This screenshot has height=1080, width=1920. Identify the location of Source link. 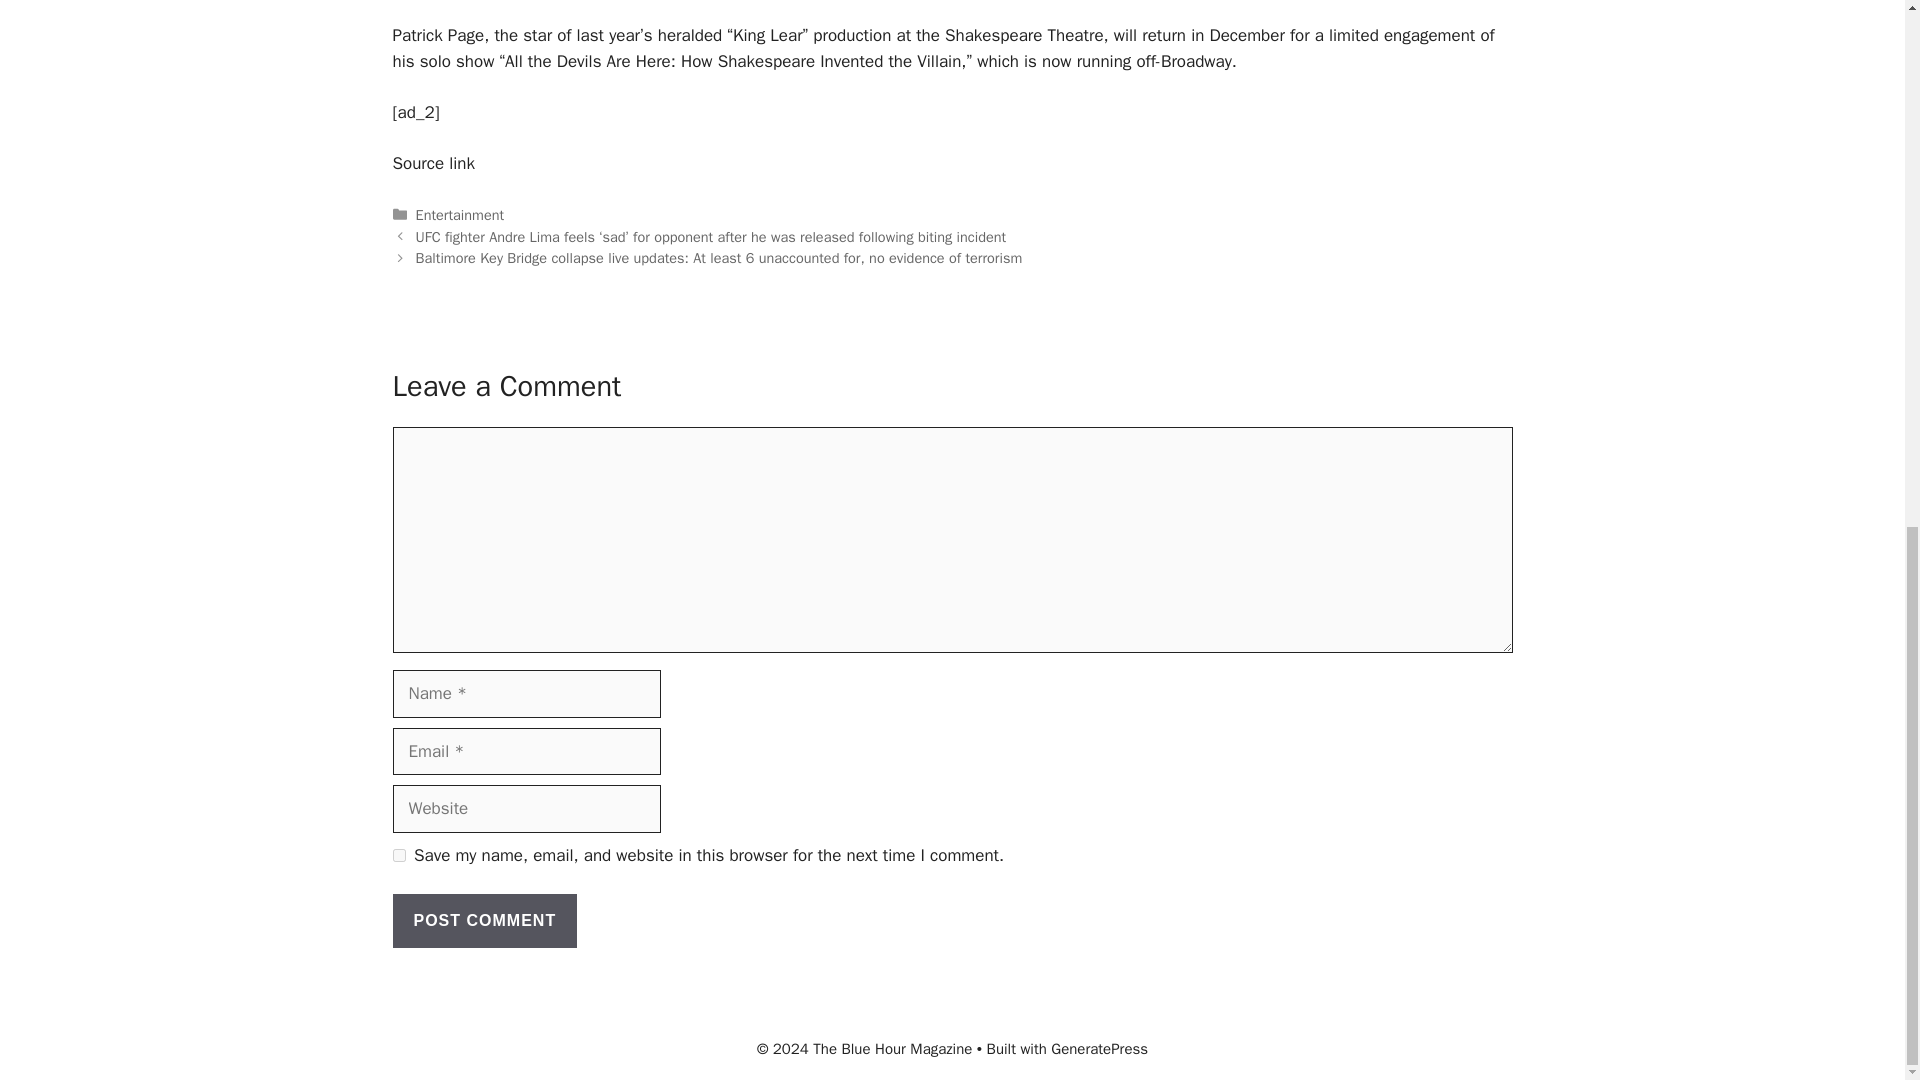
(432, 163).